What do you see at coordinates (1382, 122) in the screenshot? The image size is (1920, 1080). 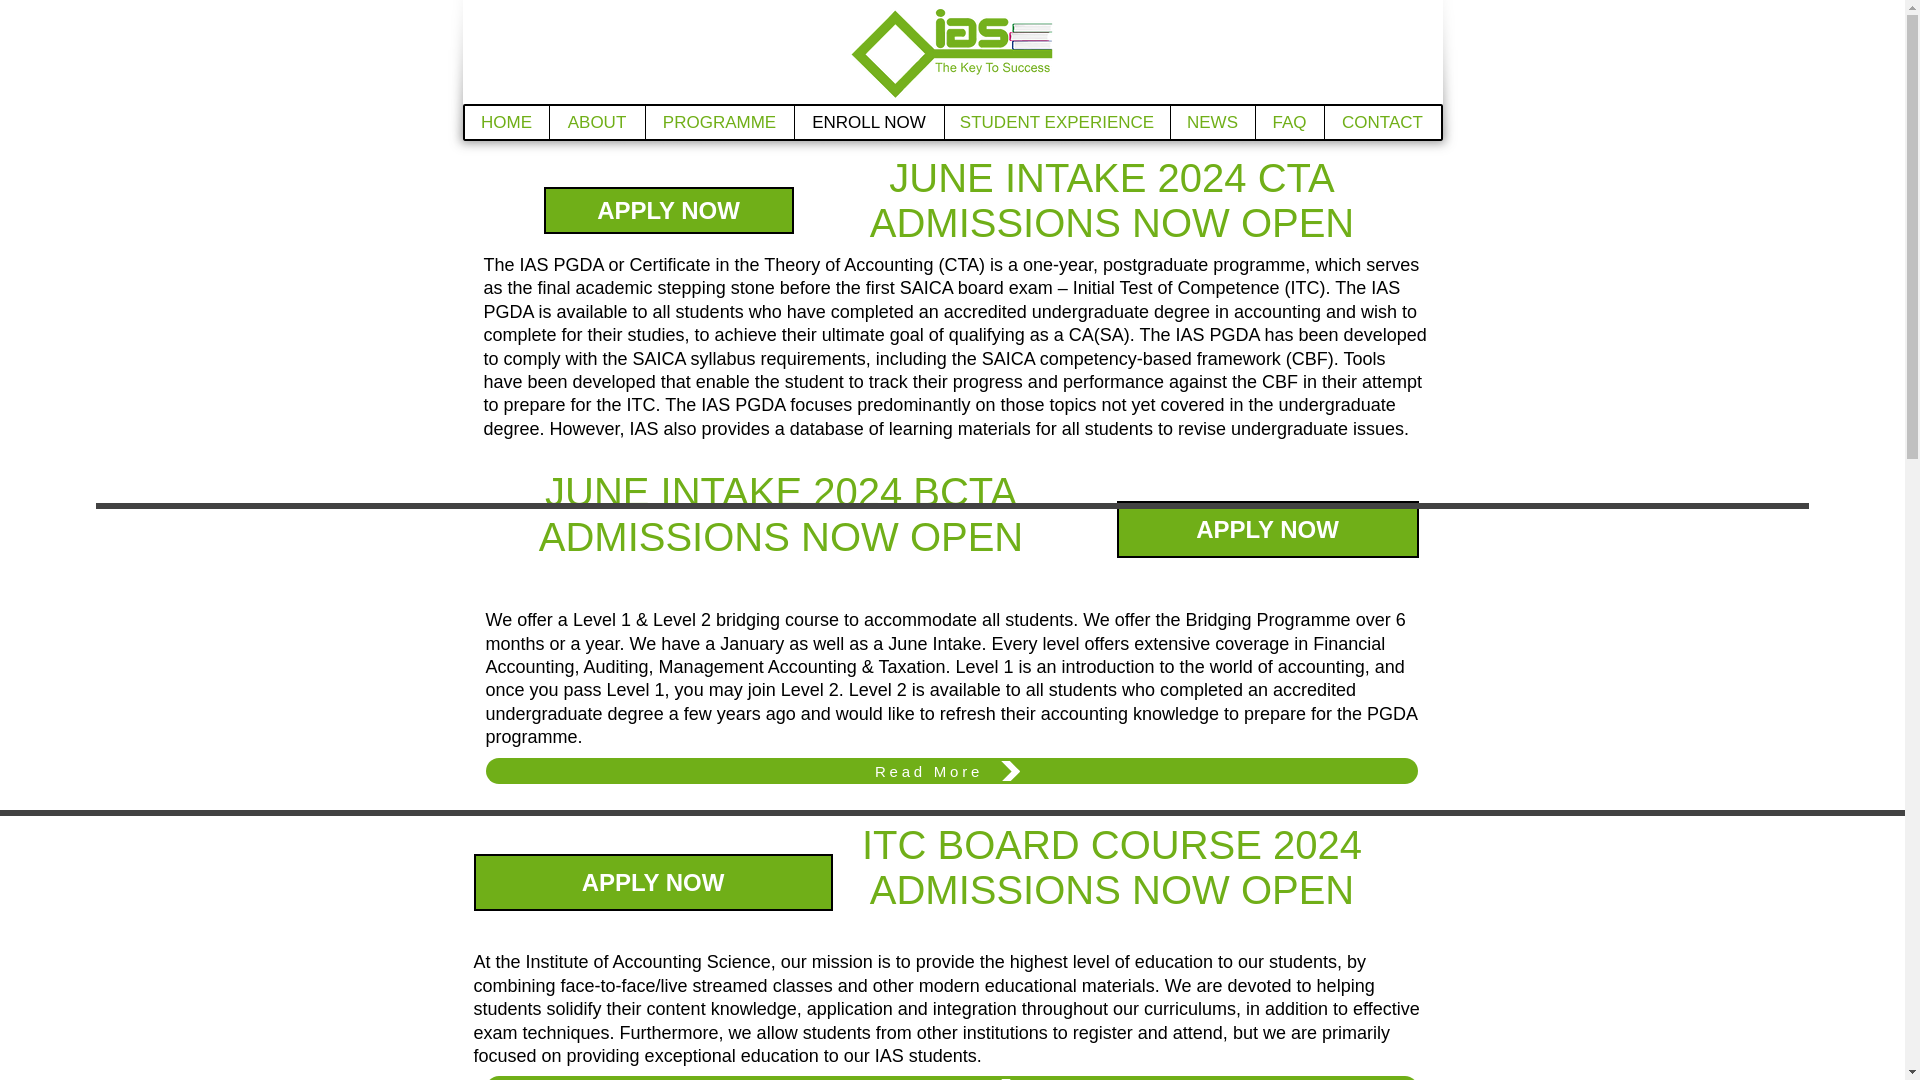 I see `CONTACT` at bounding box center [1382, 122].